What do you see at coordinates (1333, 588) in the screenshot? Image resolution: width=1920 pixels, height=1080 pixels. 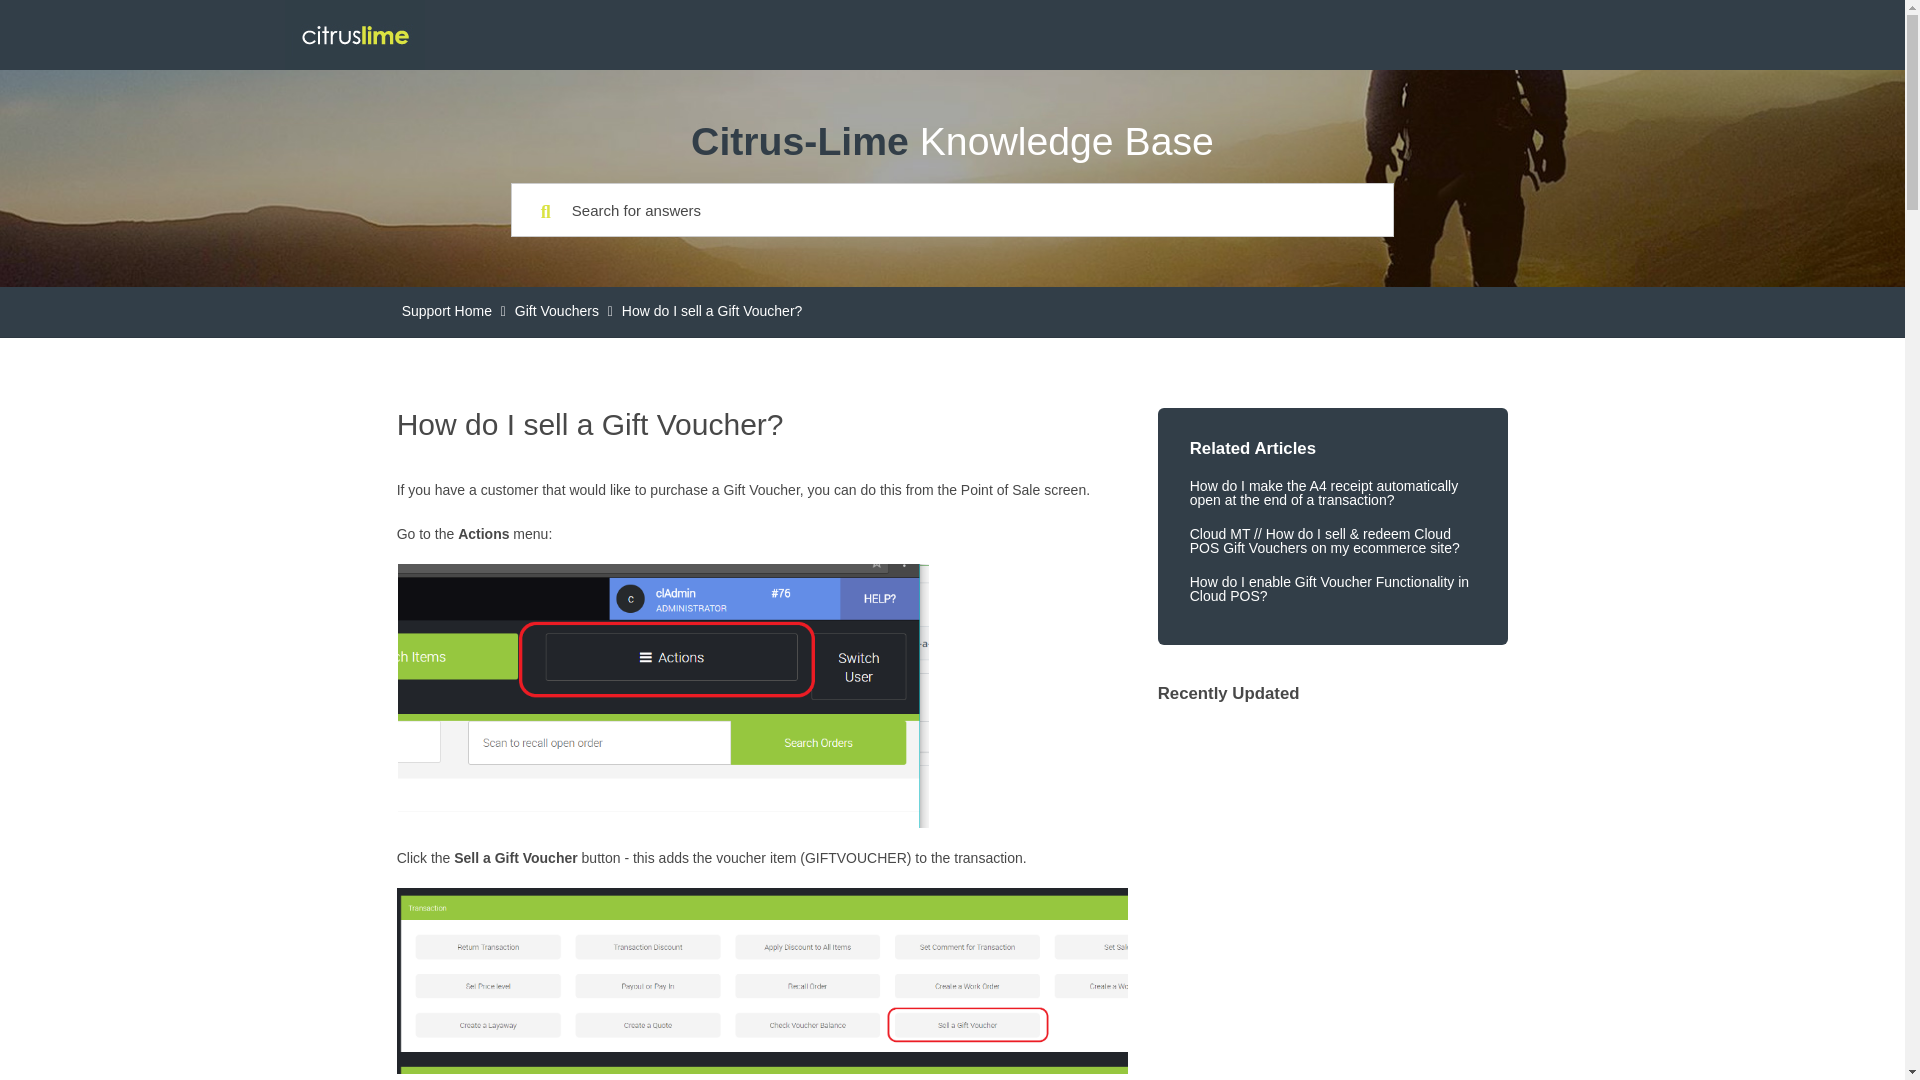 I see `How do I enable Gift Voucher Functionality in Cloud POS?` at bounding box center [1333, 588].